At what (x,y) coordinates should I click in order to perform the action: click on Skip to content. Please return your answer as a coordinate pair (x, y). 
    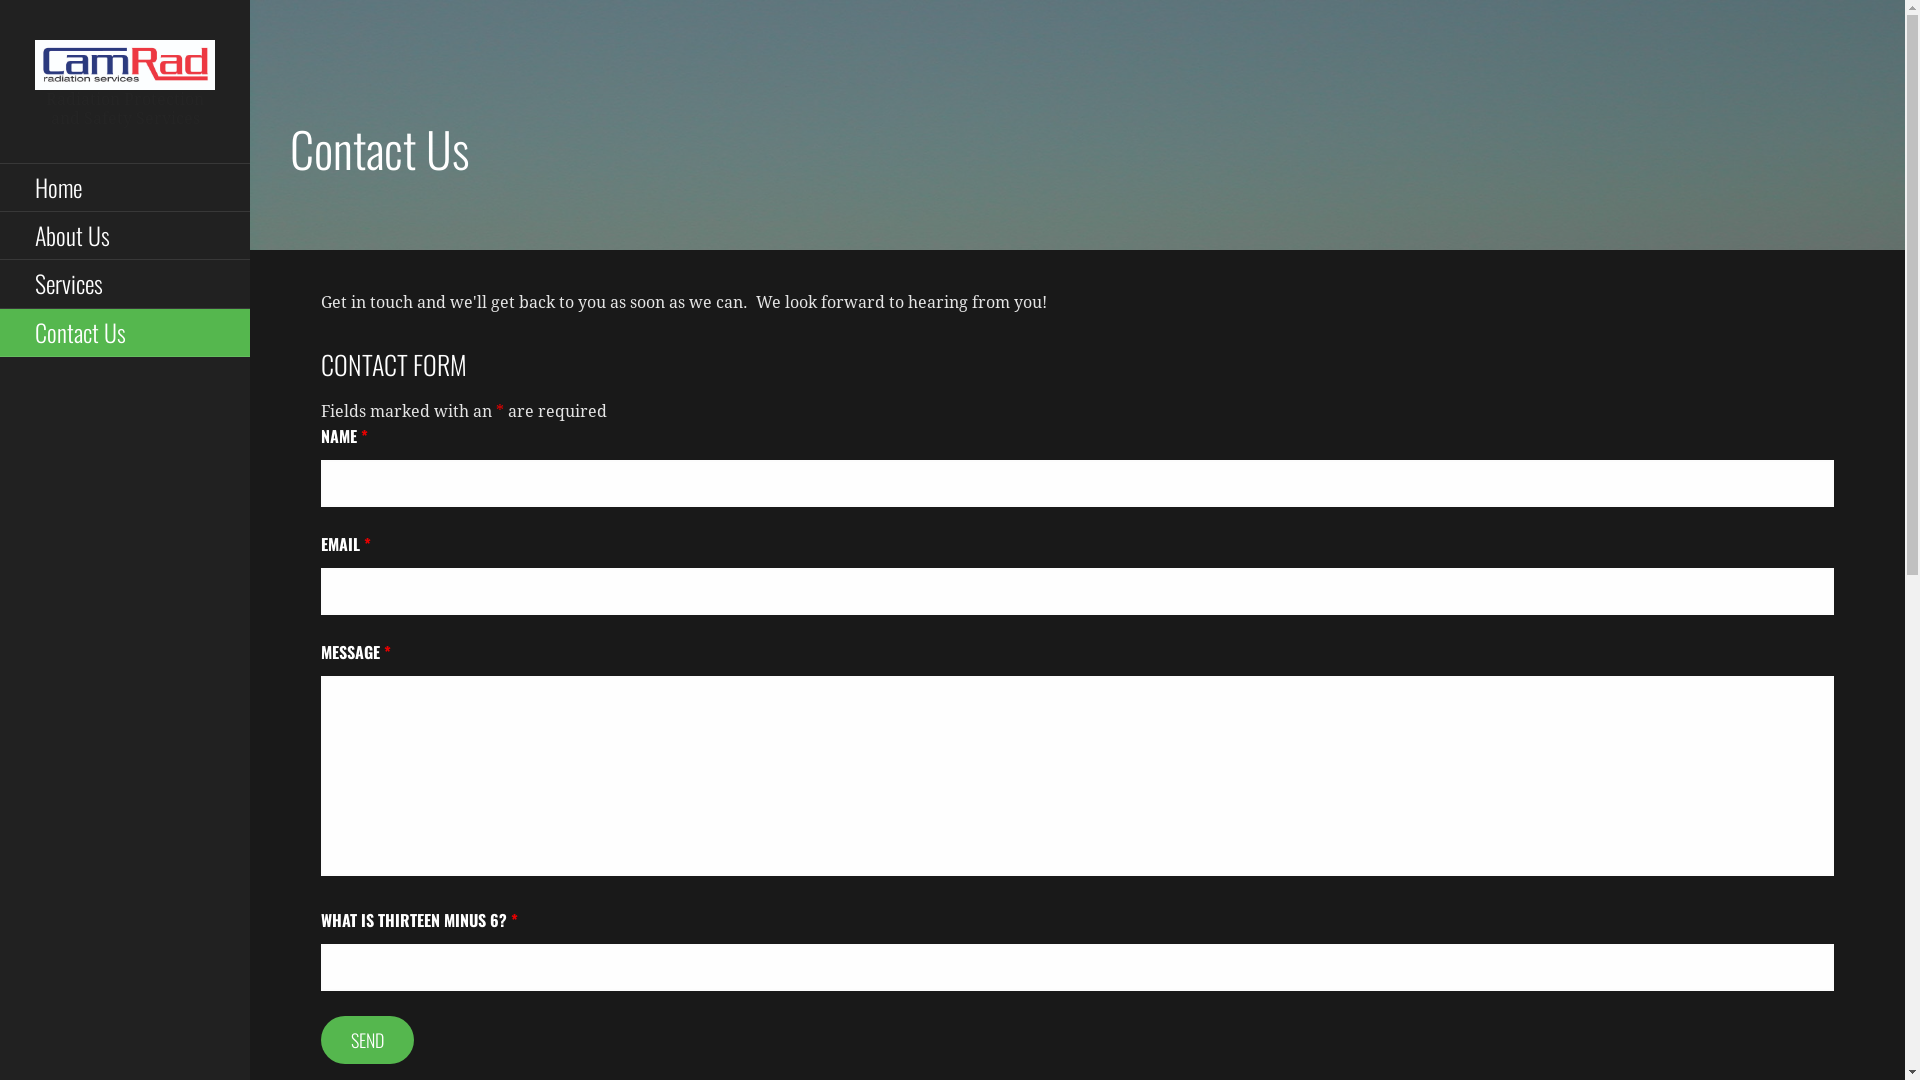
    Looking at the image, I should click on (250, 0).